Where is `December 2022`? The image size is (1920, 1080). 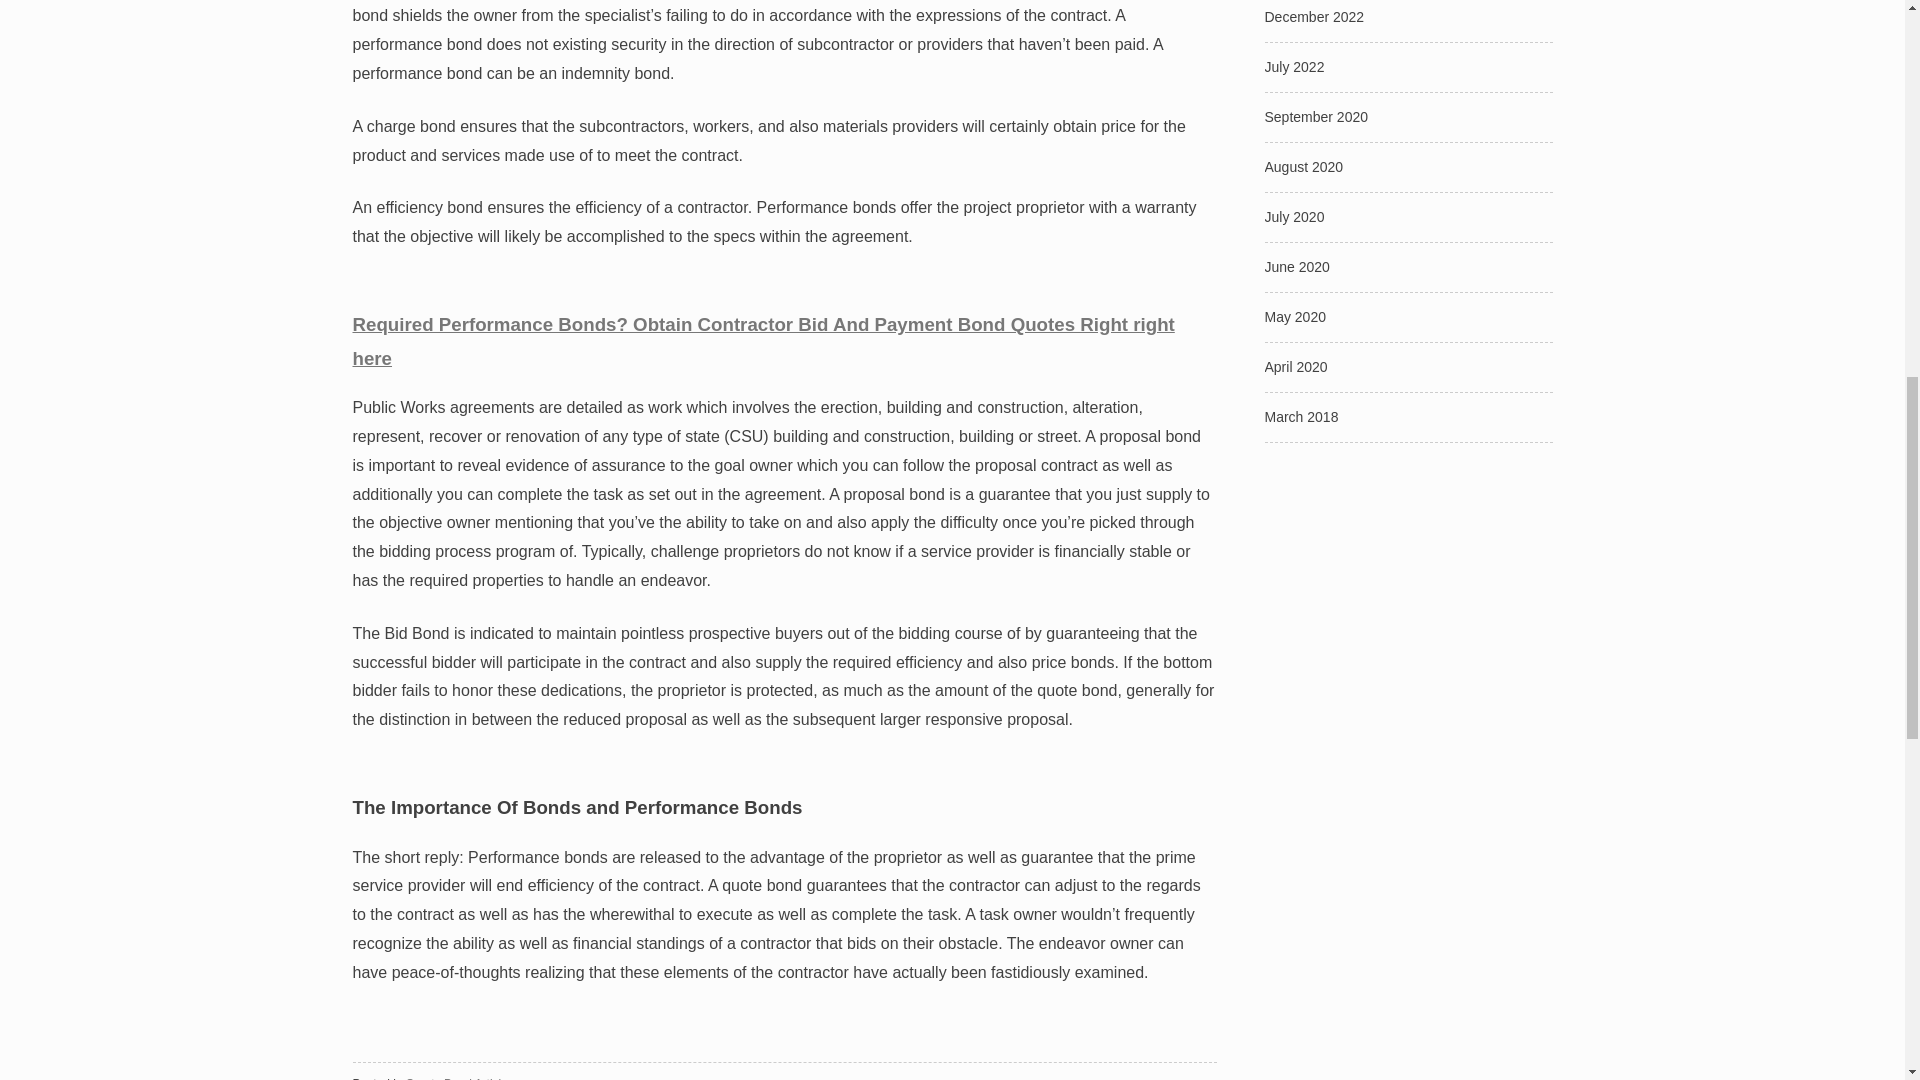 December 2022 is located at coordinates (1313, 16).